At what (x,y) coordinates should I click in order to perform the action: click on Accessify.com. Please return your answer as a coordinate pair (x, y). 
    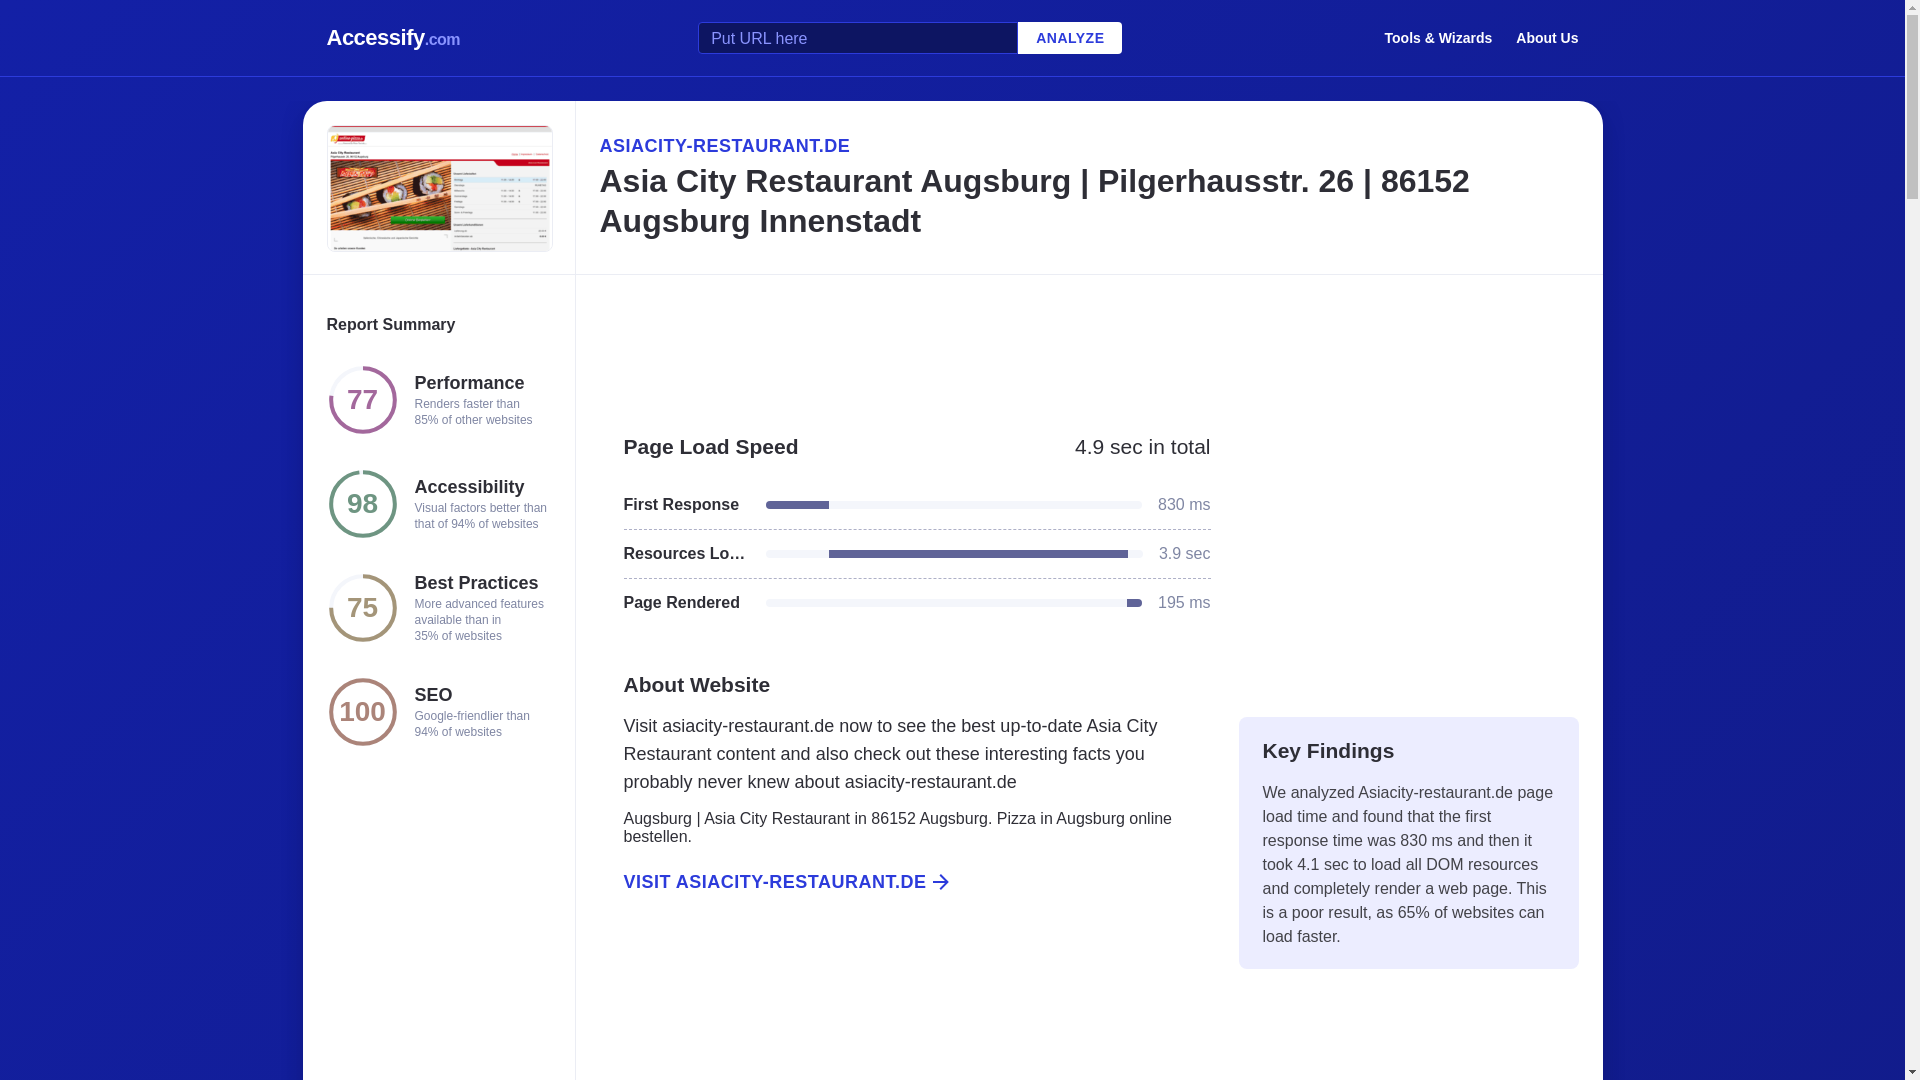
    Looking at the image, I should click on (393, 38).